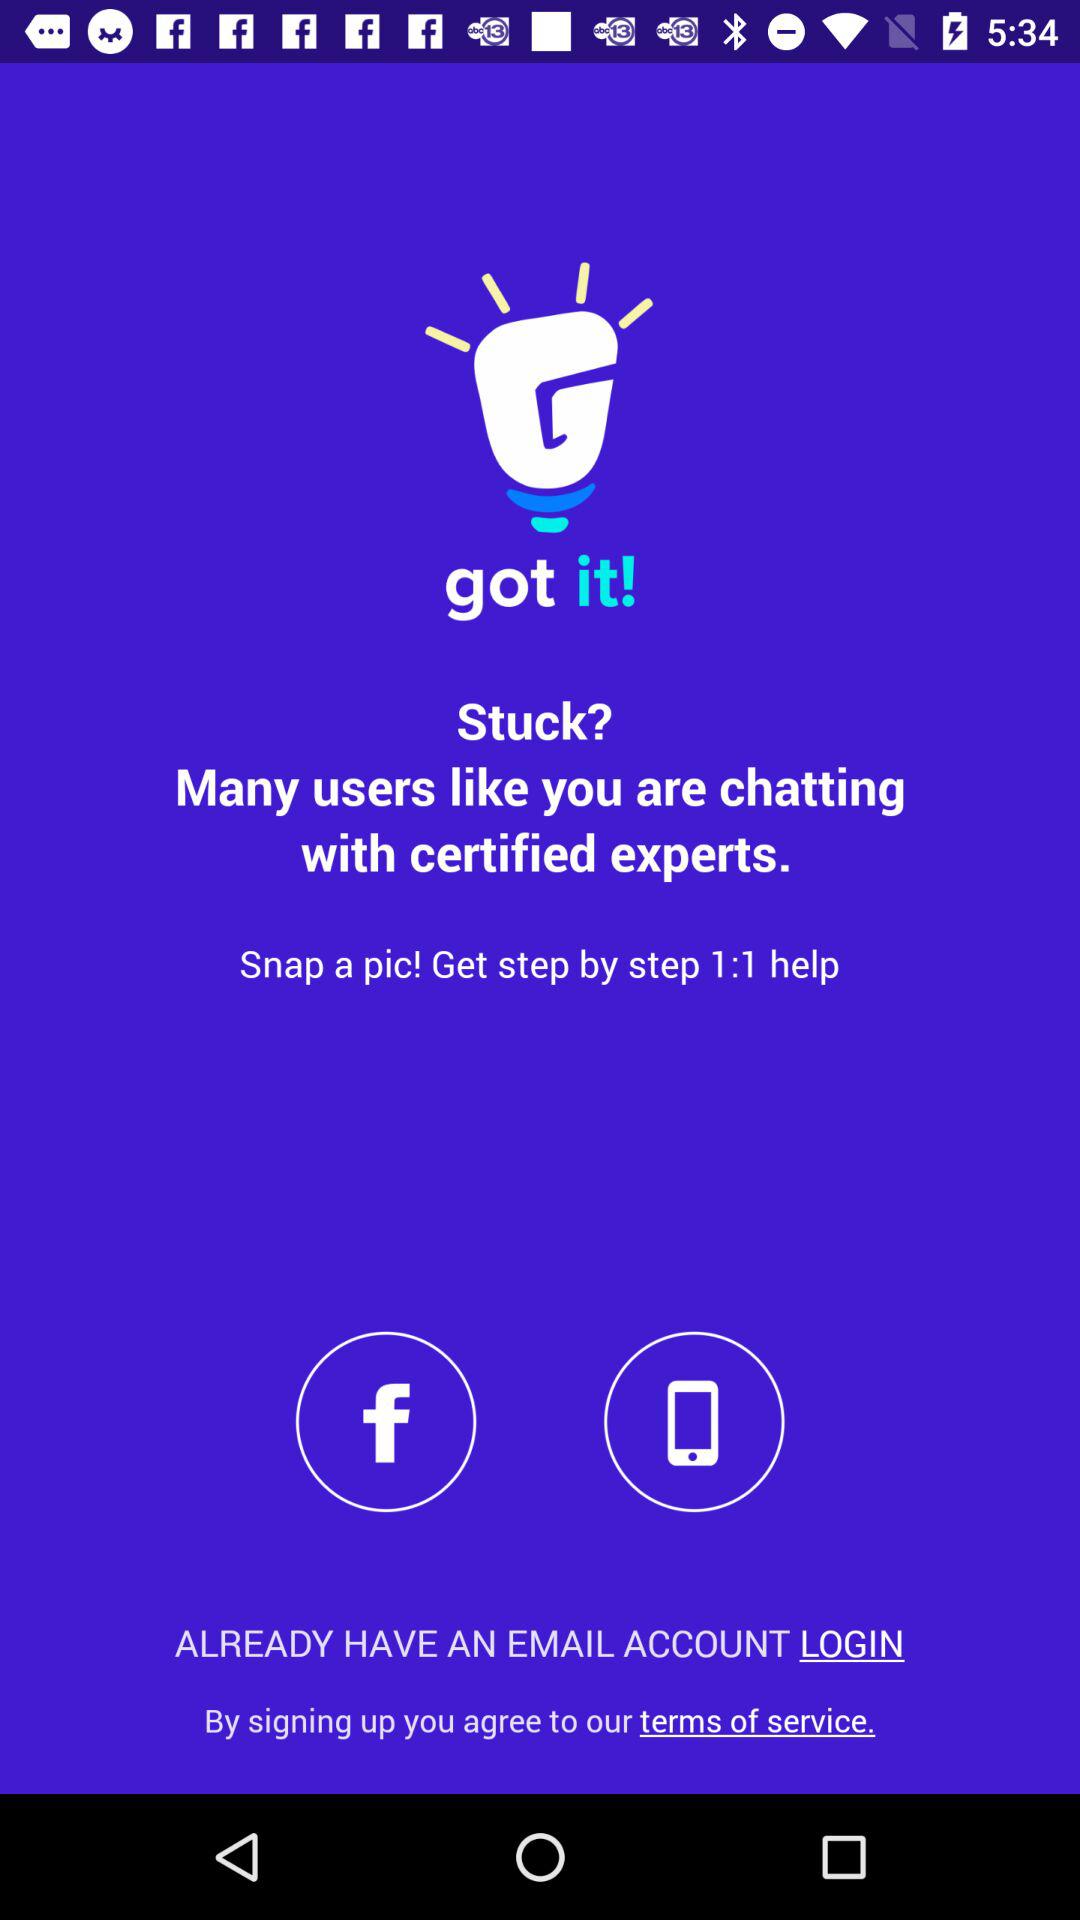 This screenshot has height=1920, width=1080. I want to click on access phone camera, so click(694, 1421).